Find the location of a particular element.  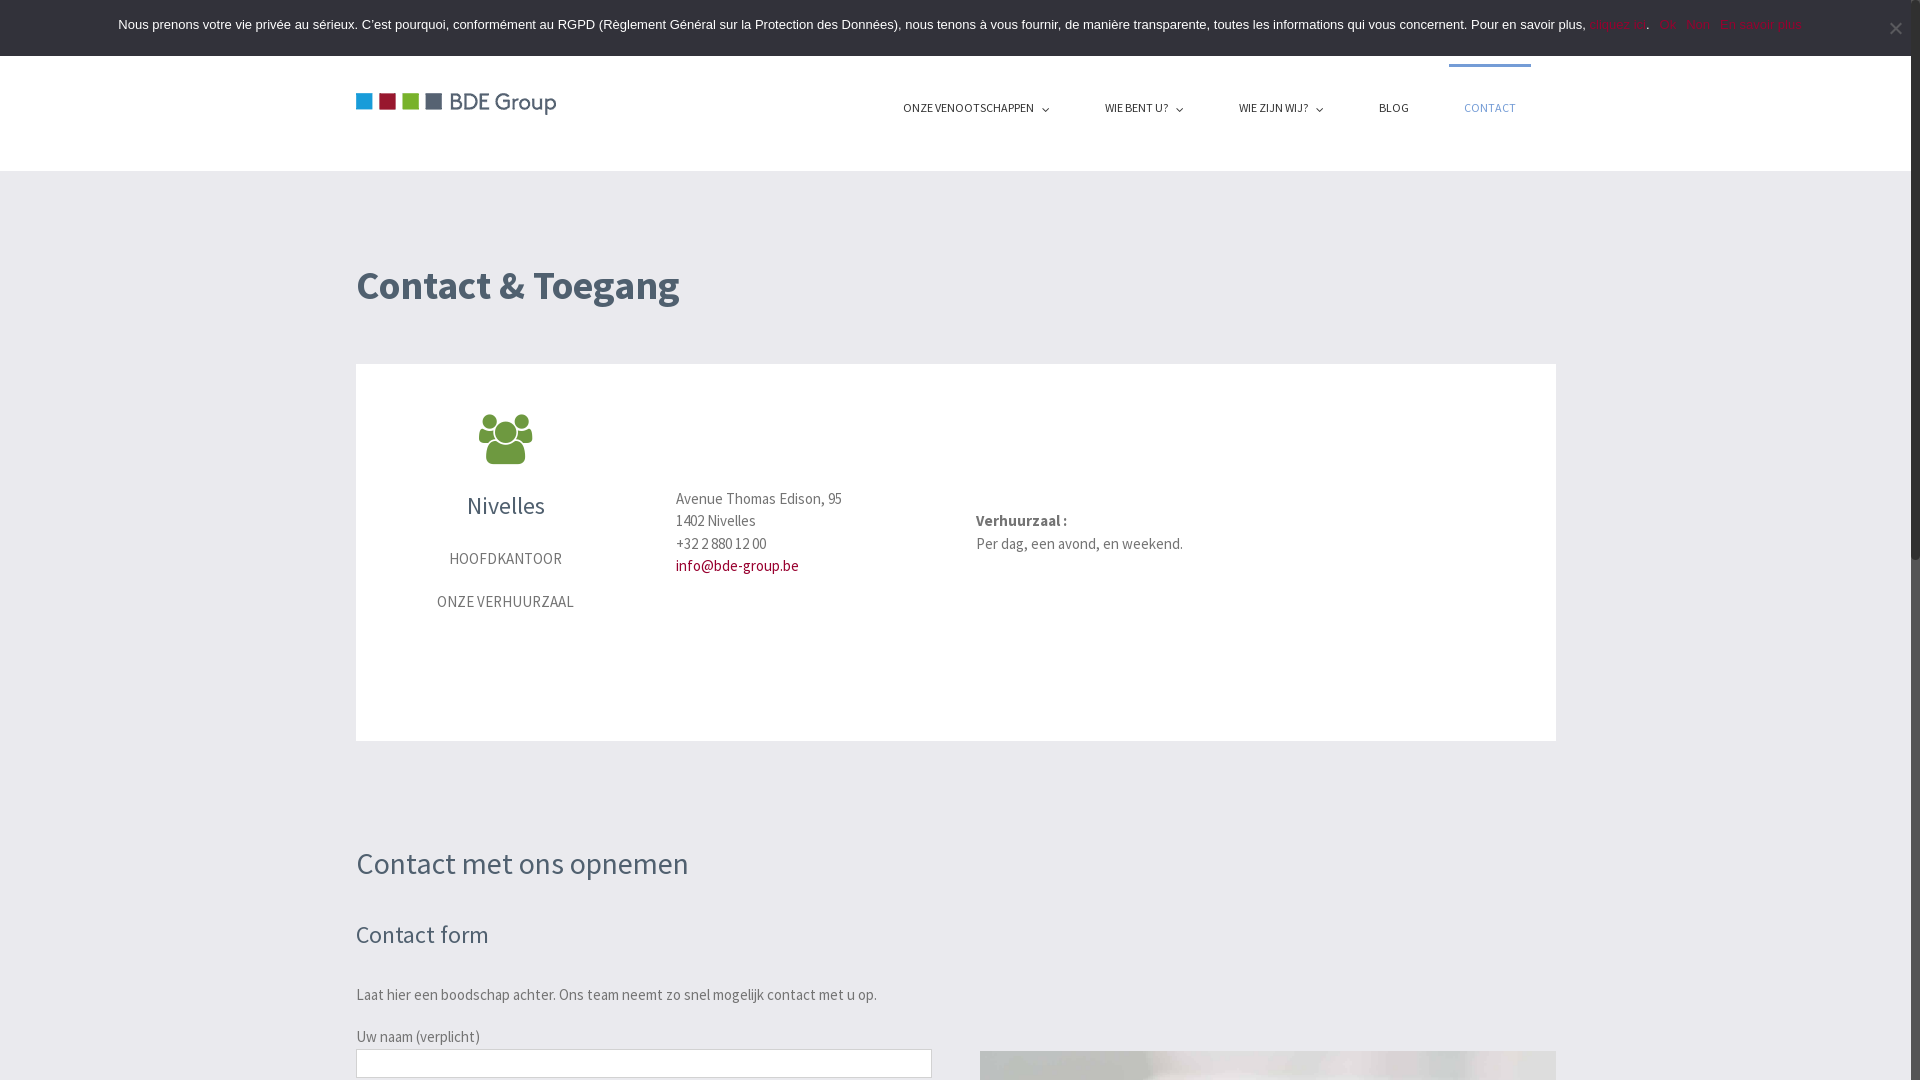

Ecologic IT Equipement is located at coordinates (1414, 20).